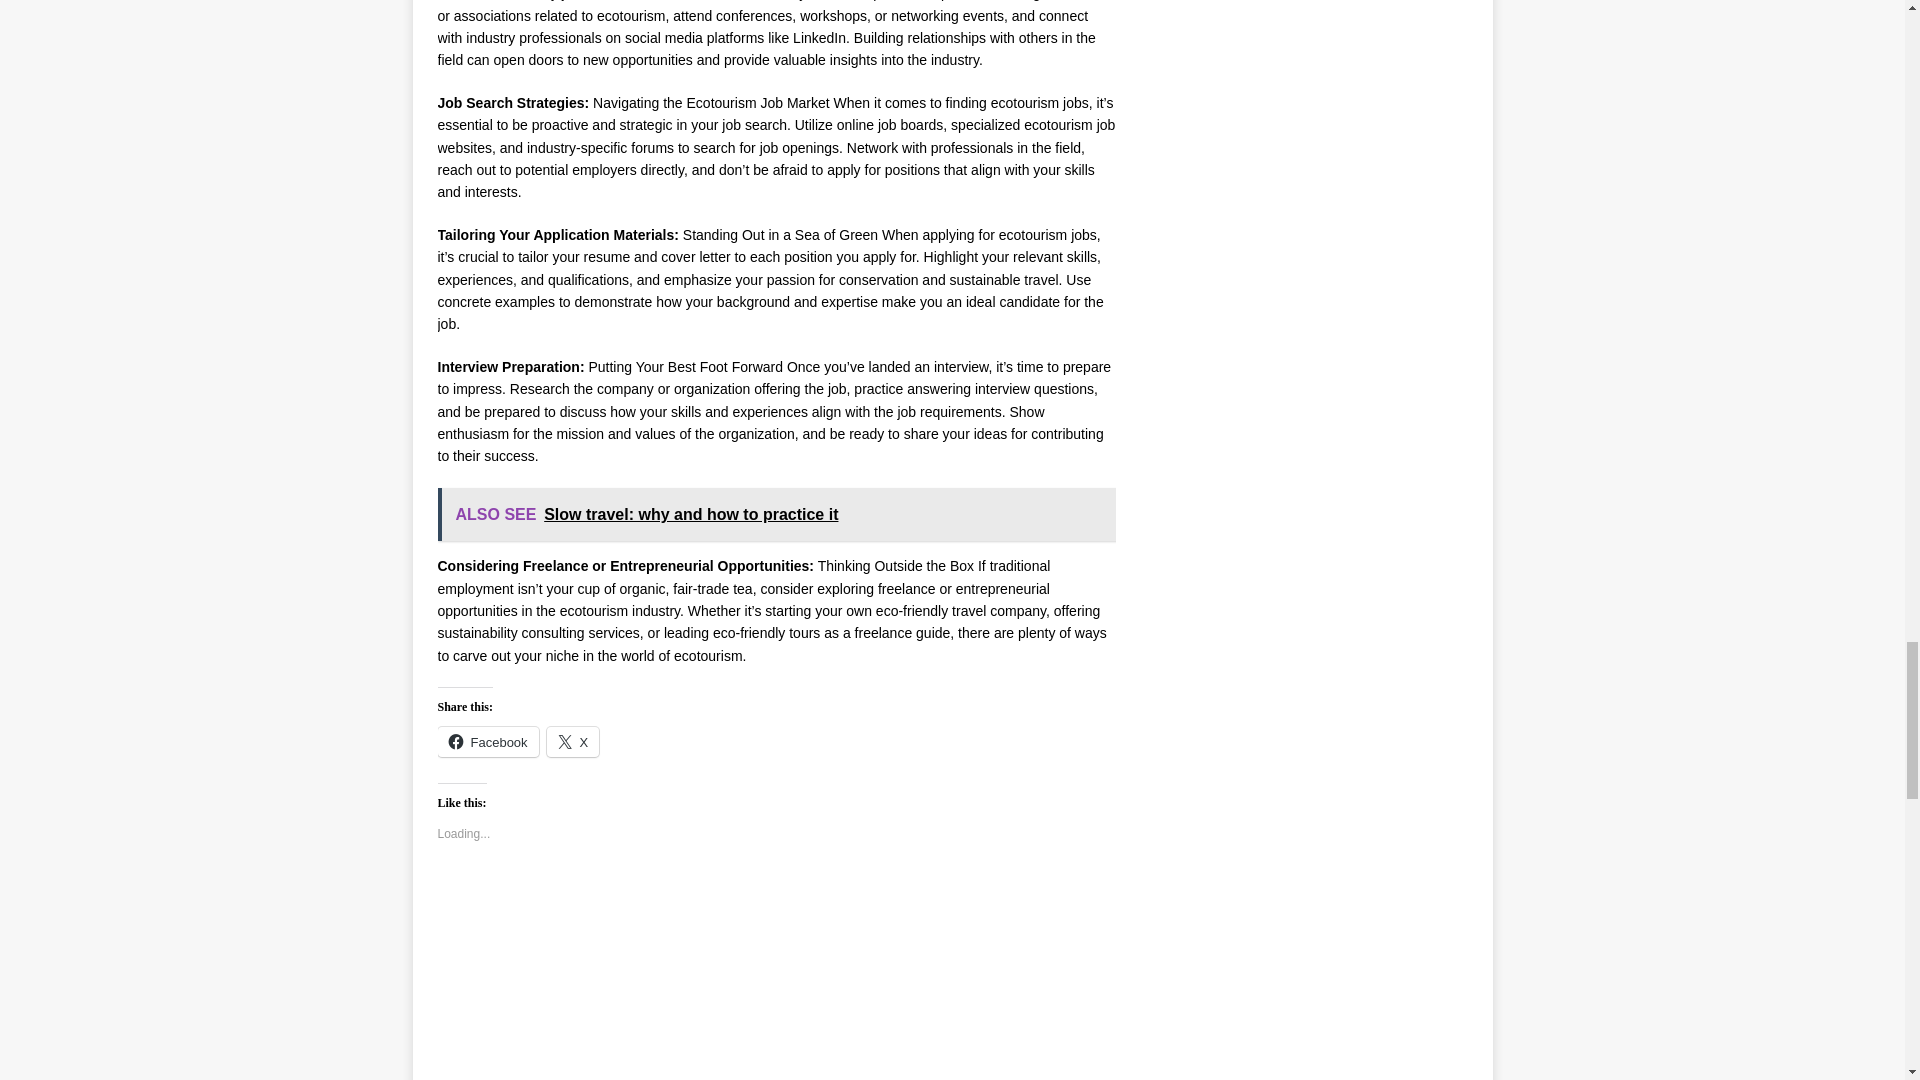 The width and height of the screenshot is (1920, 1080). I want to click on ALSO SEE  Slow travel: why and how to practice it, so click(778, 515).